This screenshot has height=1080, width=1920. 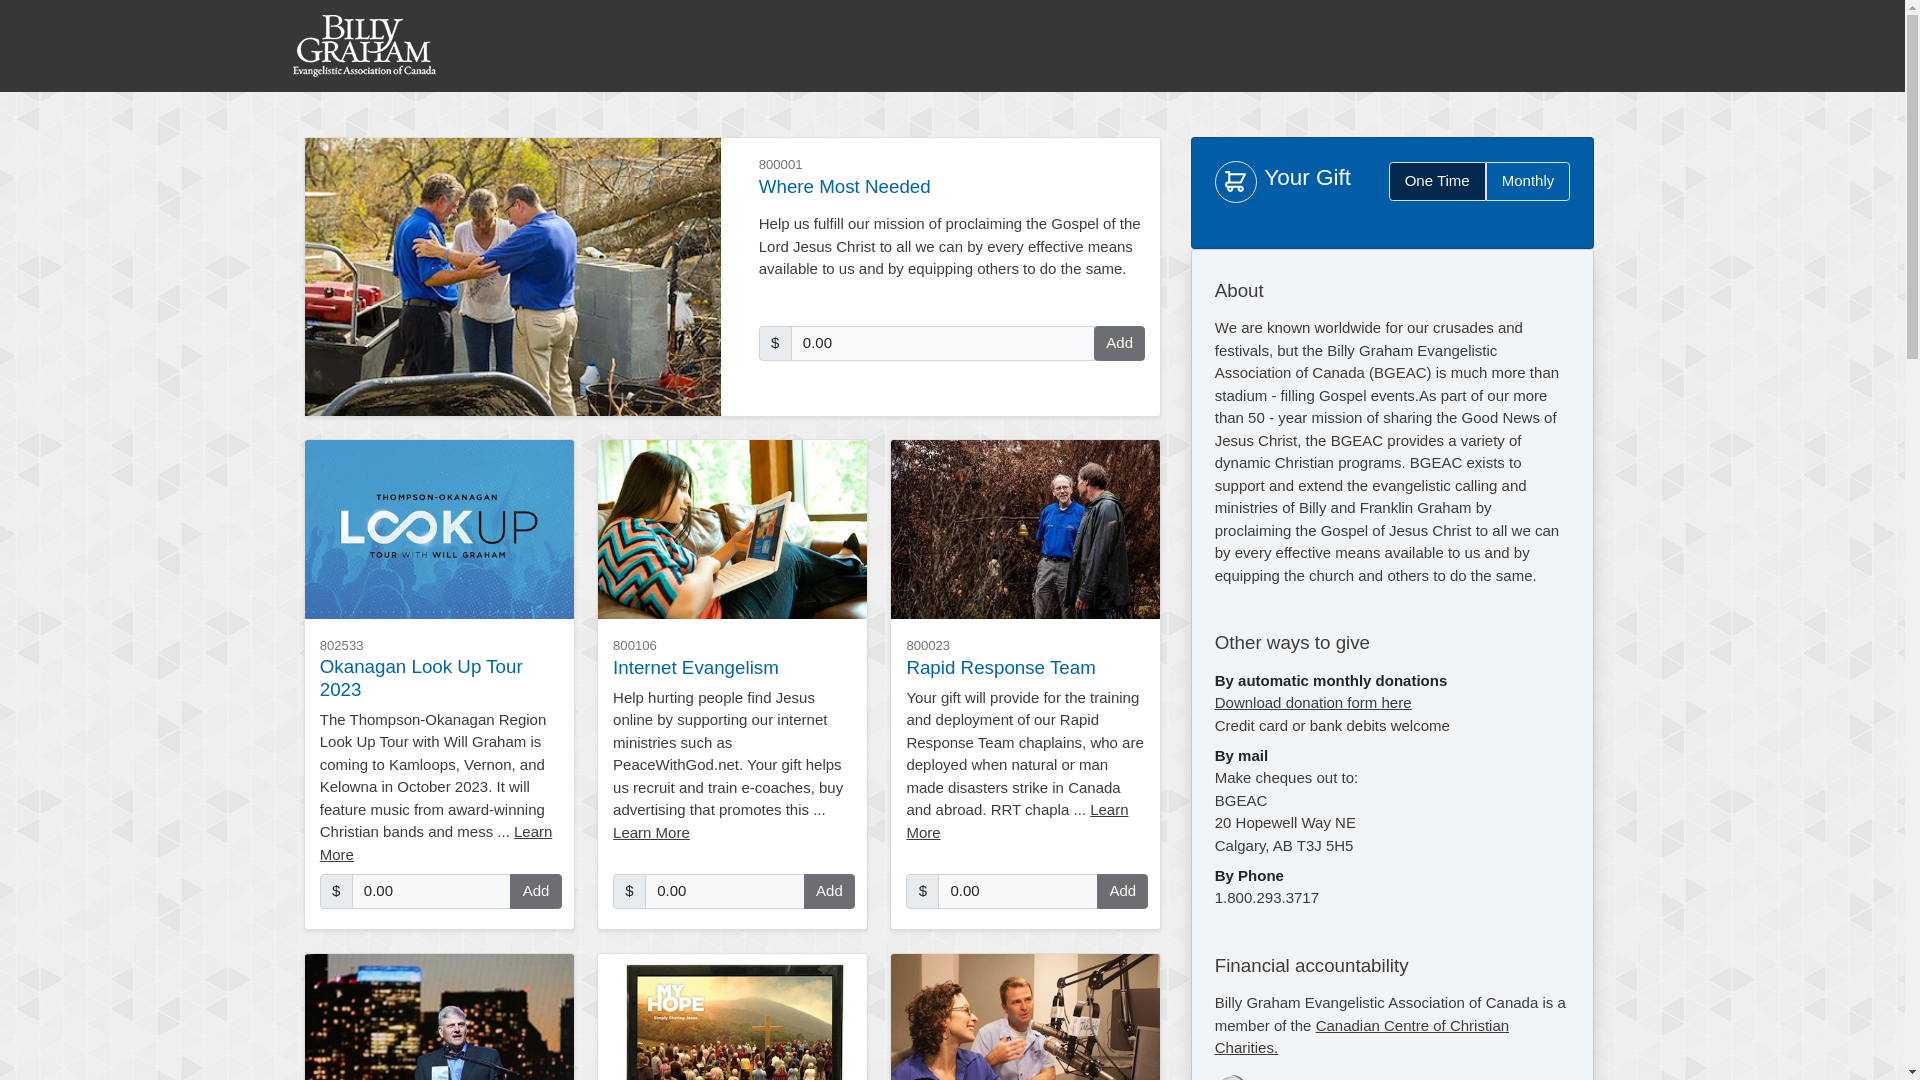 I want to click on Add, so click(x=830, y=892).